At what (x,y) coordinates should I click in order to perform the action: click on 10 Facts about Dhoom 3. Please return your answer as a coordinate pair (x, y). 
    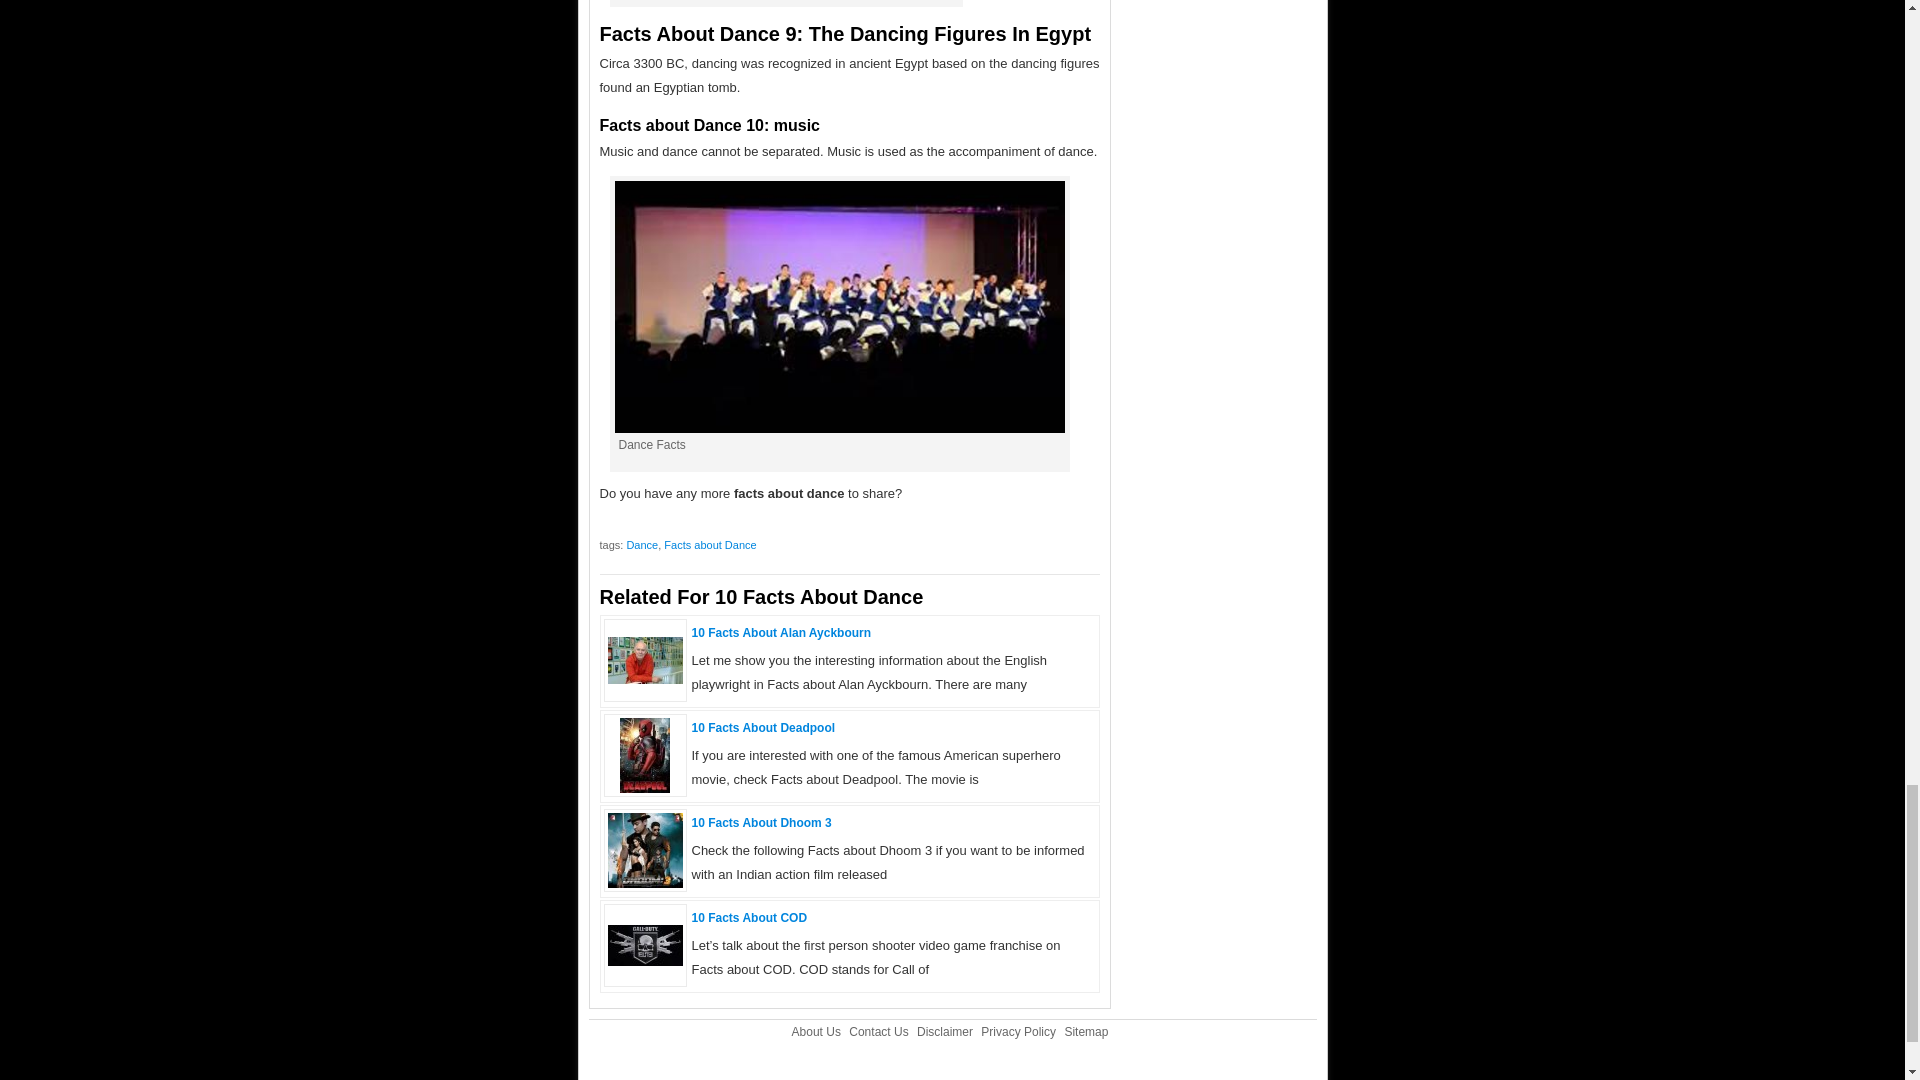
    Looking at the image, I should click on (646, 883).